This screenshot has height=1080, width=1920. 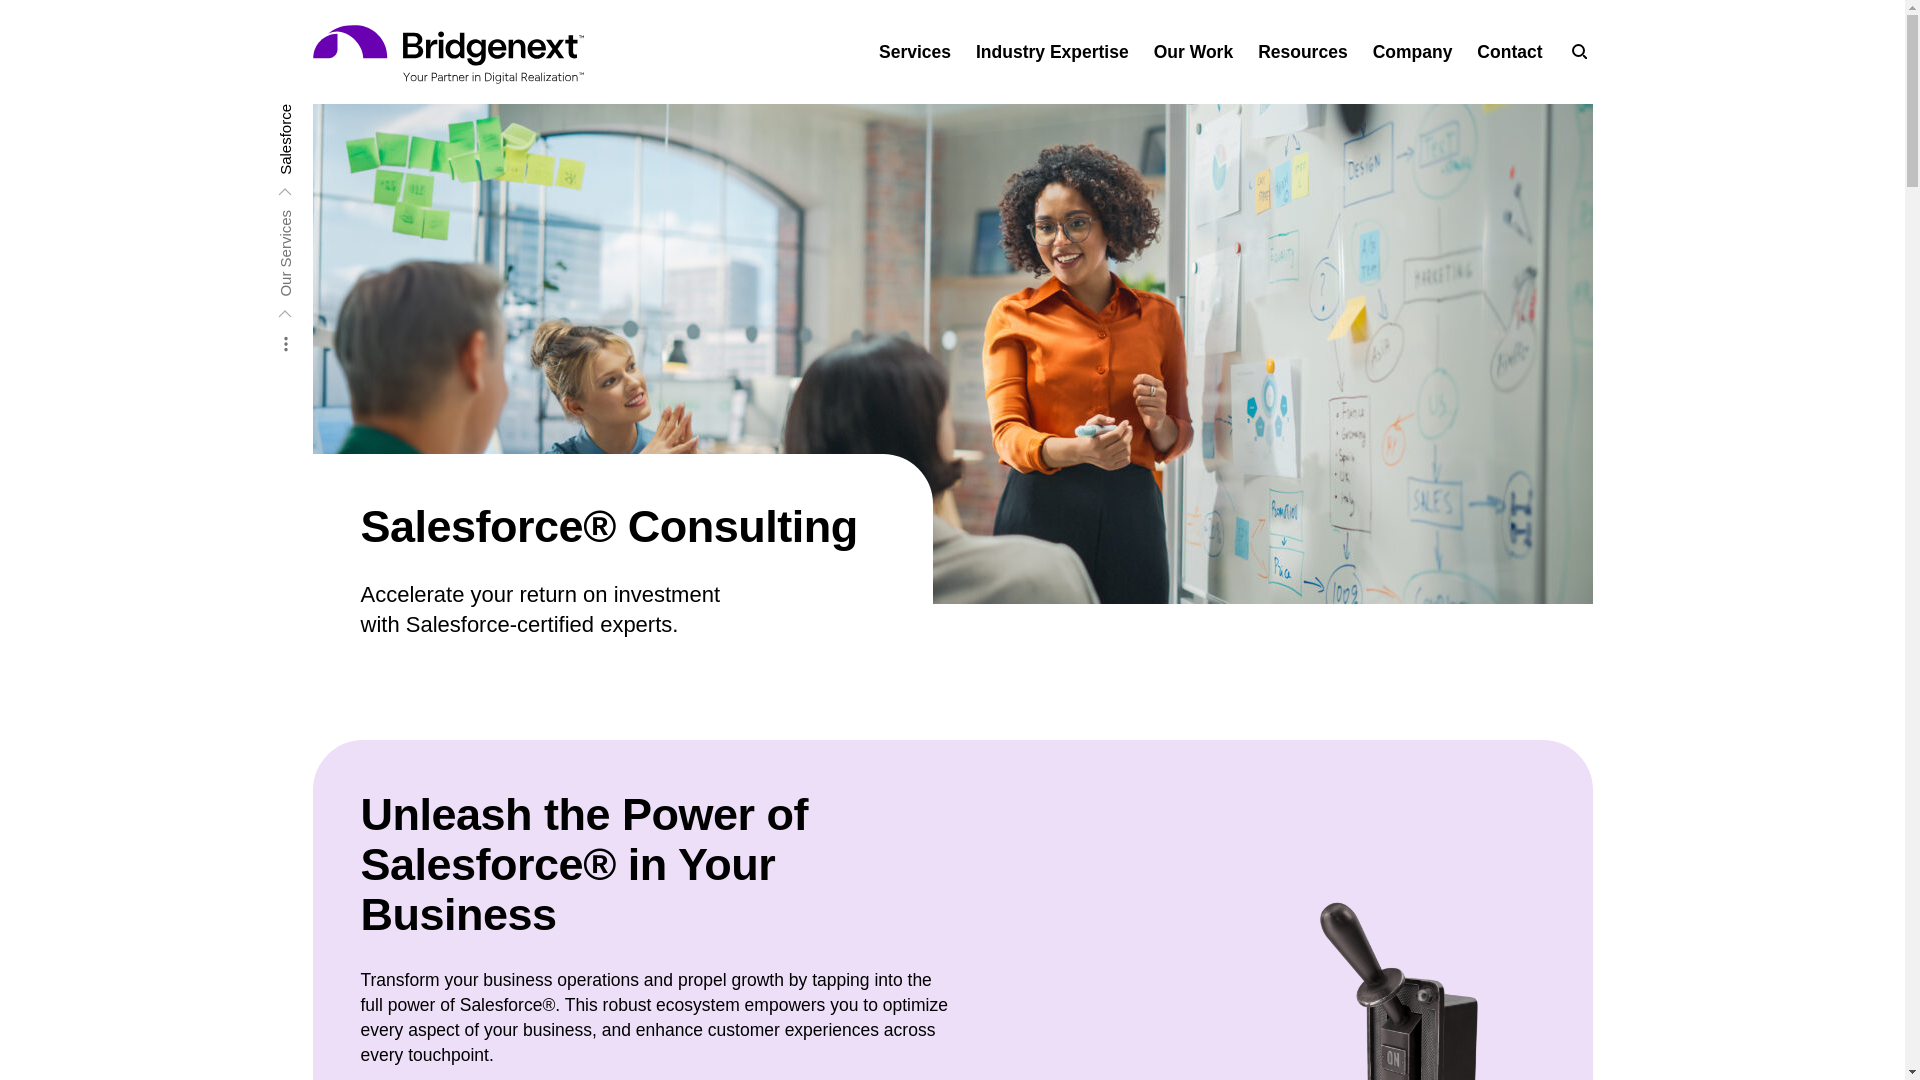 I want to click on Industry Expertise, so click(x=1052, y=52).